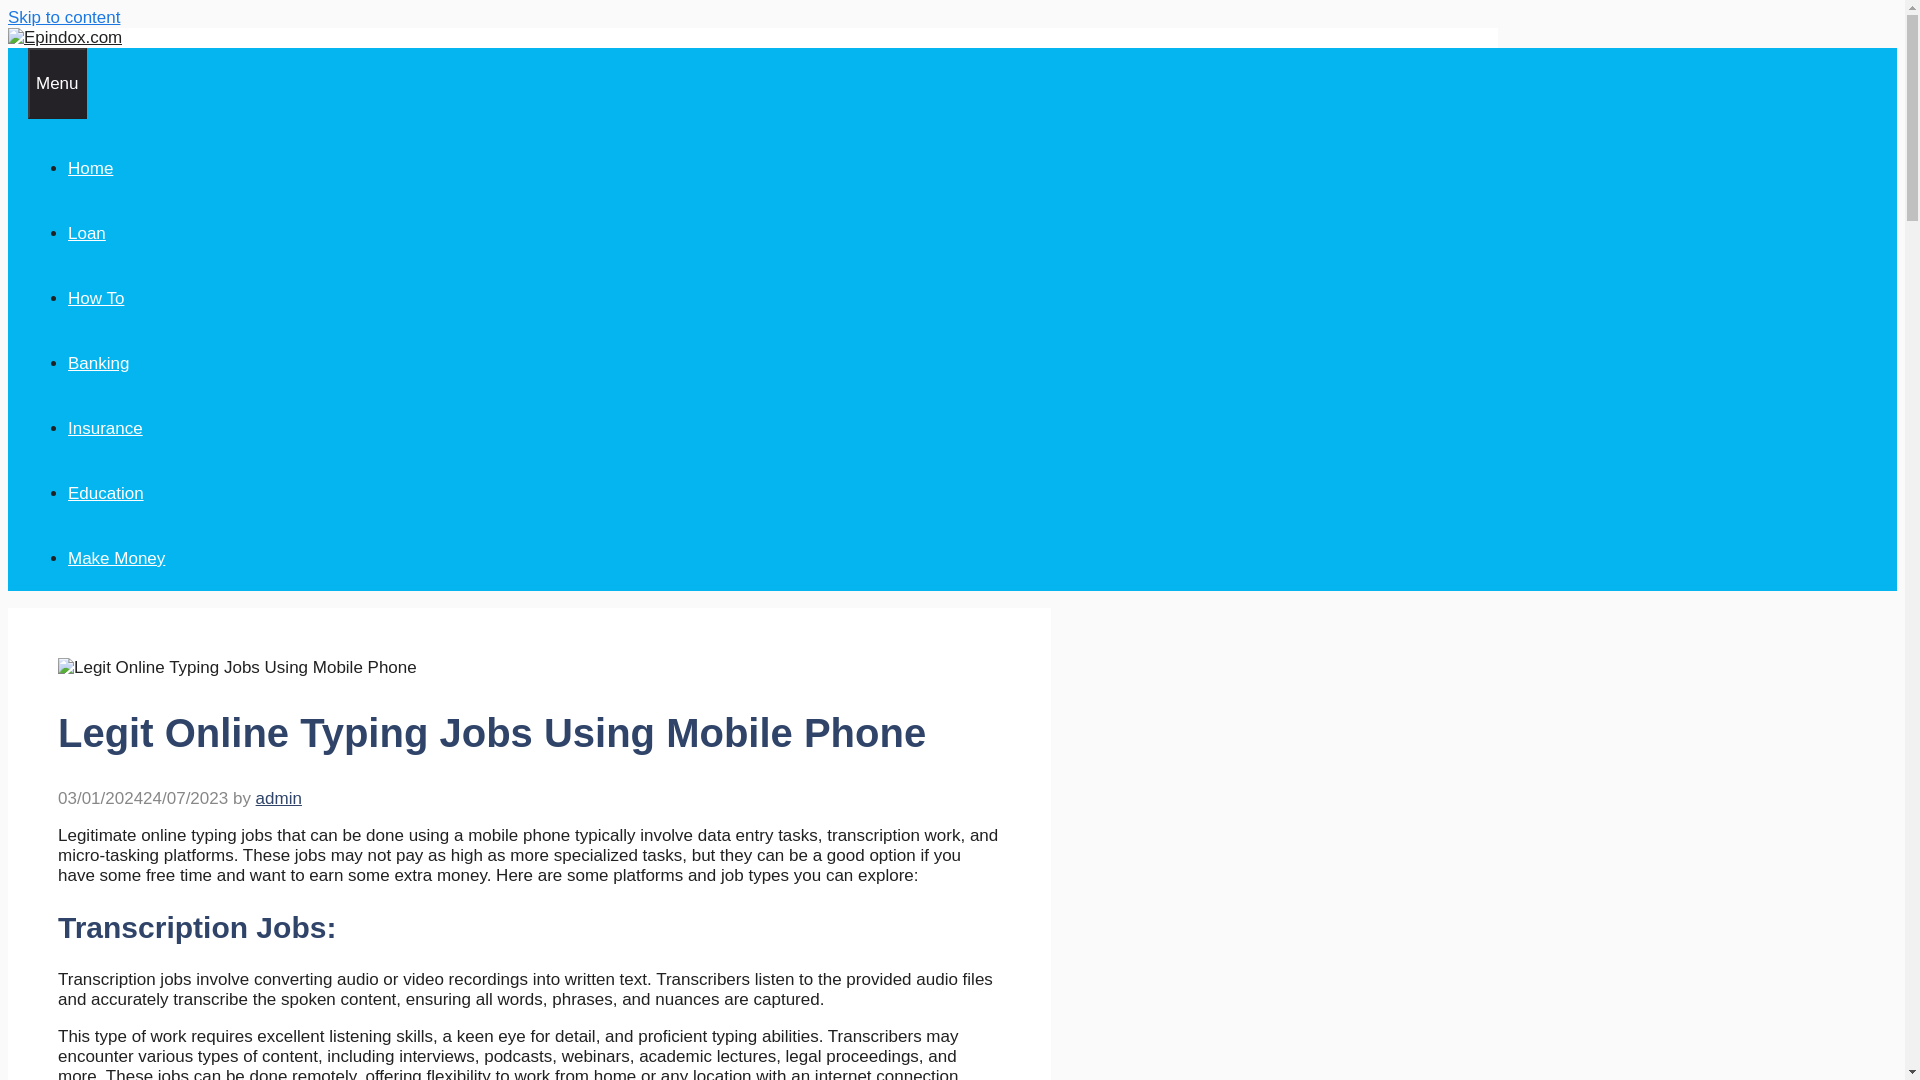  What do you see at coordinates (278, 798) in the screenshot?
I see `View all posts by admin` at bounding box center [278, 798].